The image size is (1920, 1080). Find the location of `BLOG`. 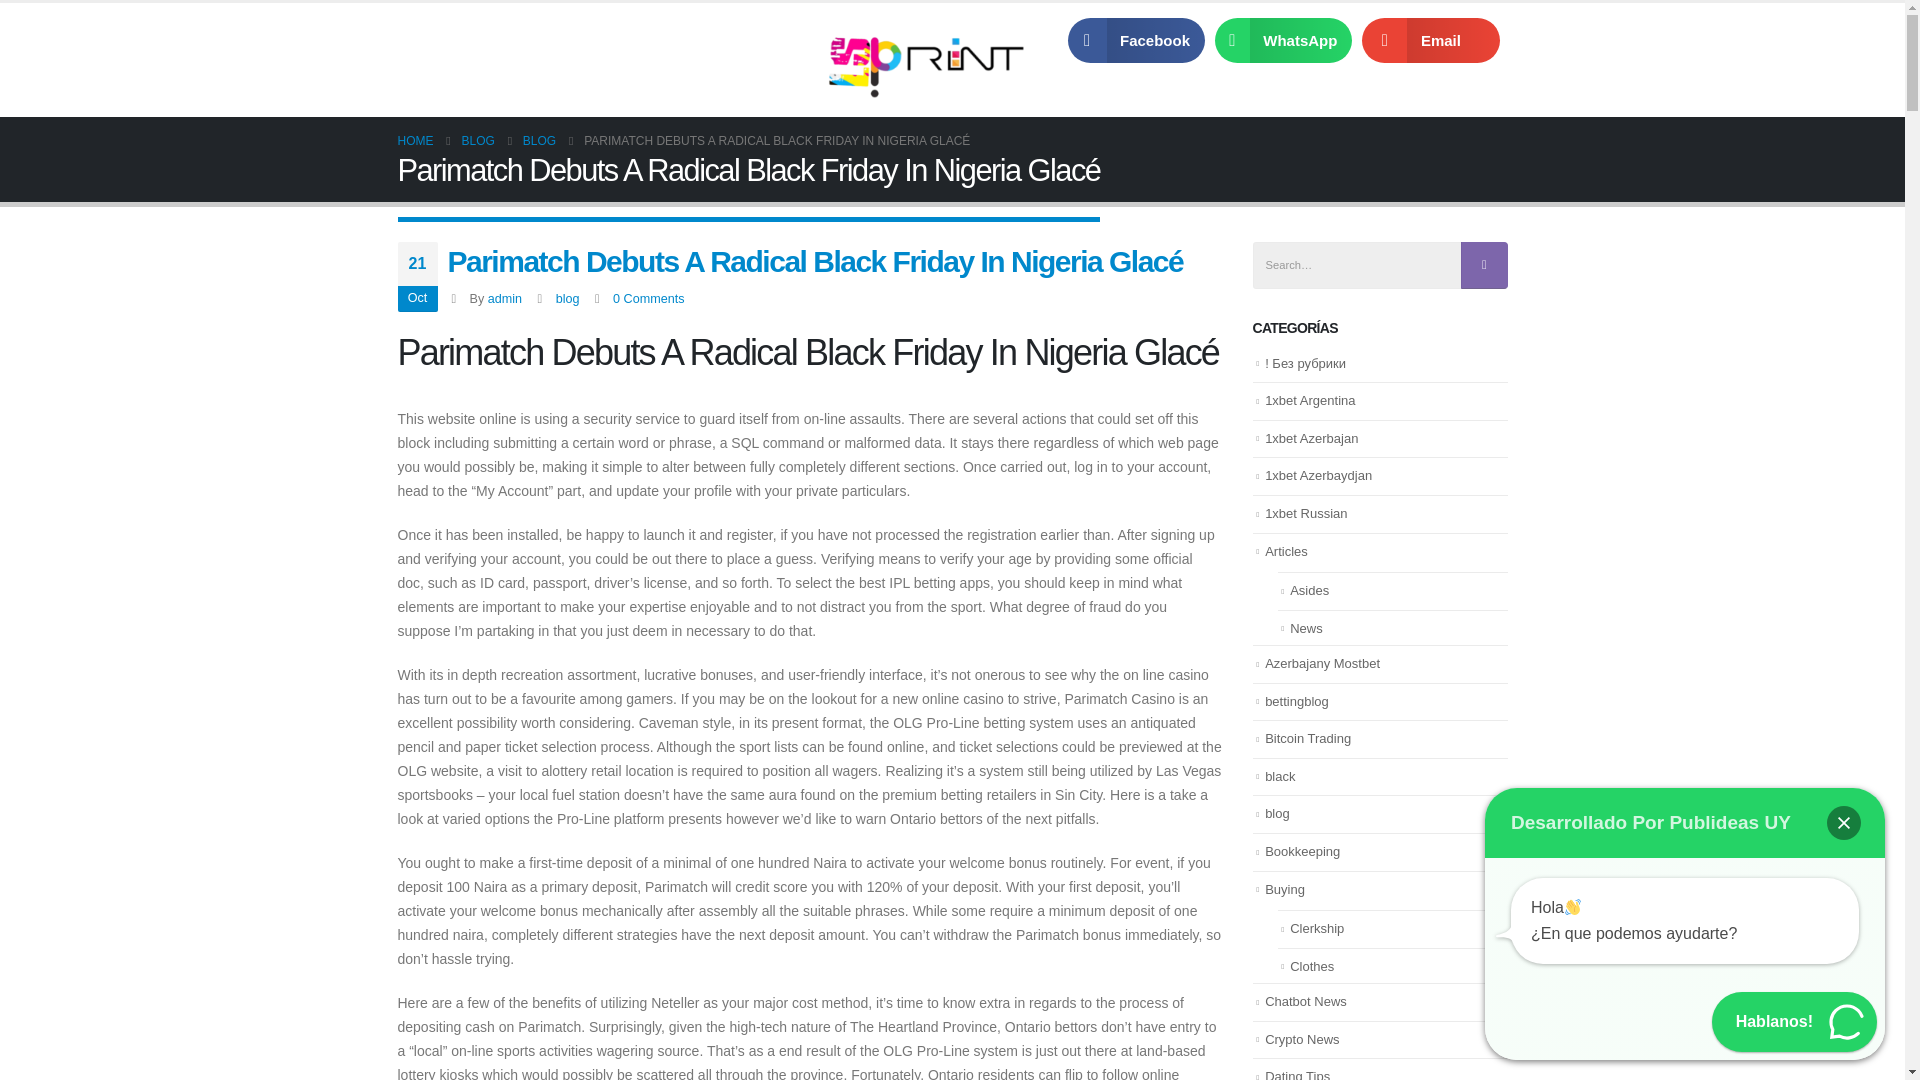

BLOG is located at coordinates (478, 140).